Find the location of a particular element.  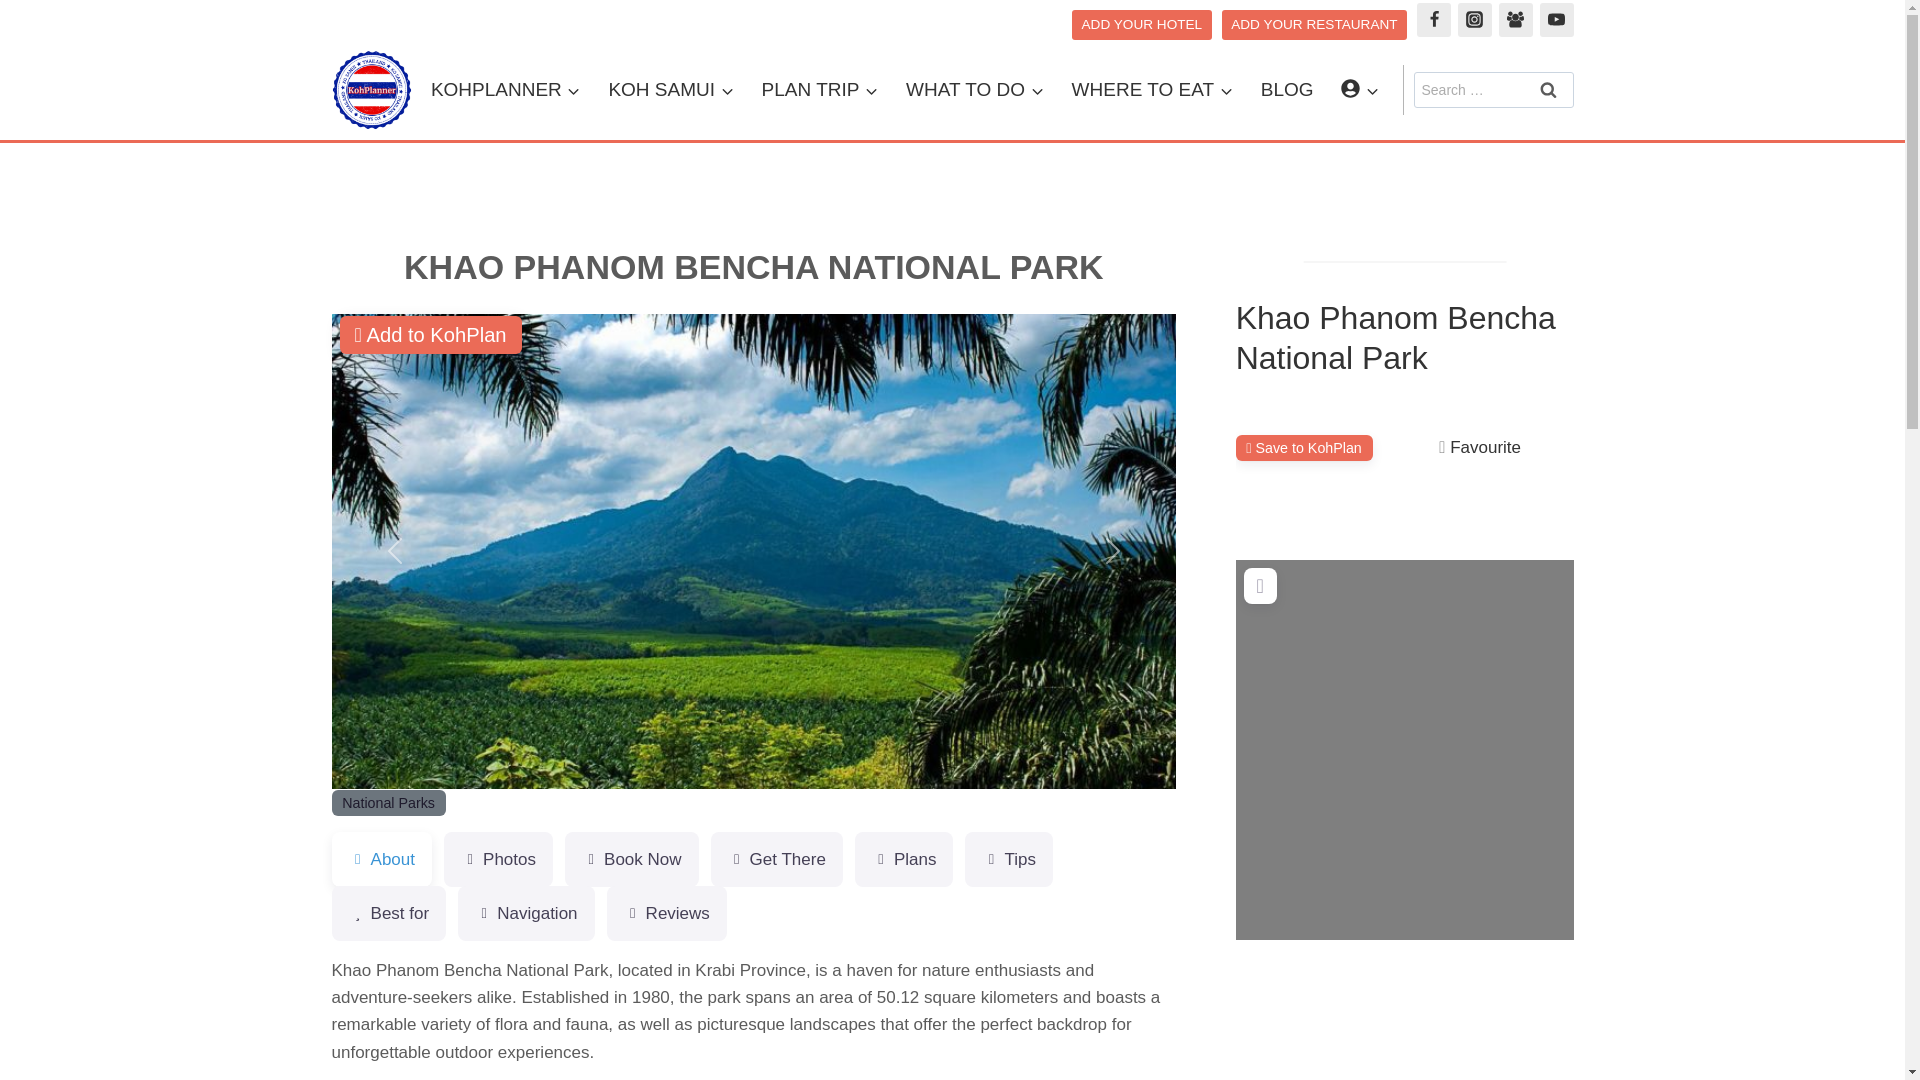

About is located at coordinates (382, 858).